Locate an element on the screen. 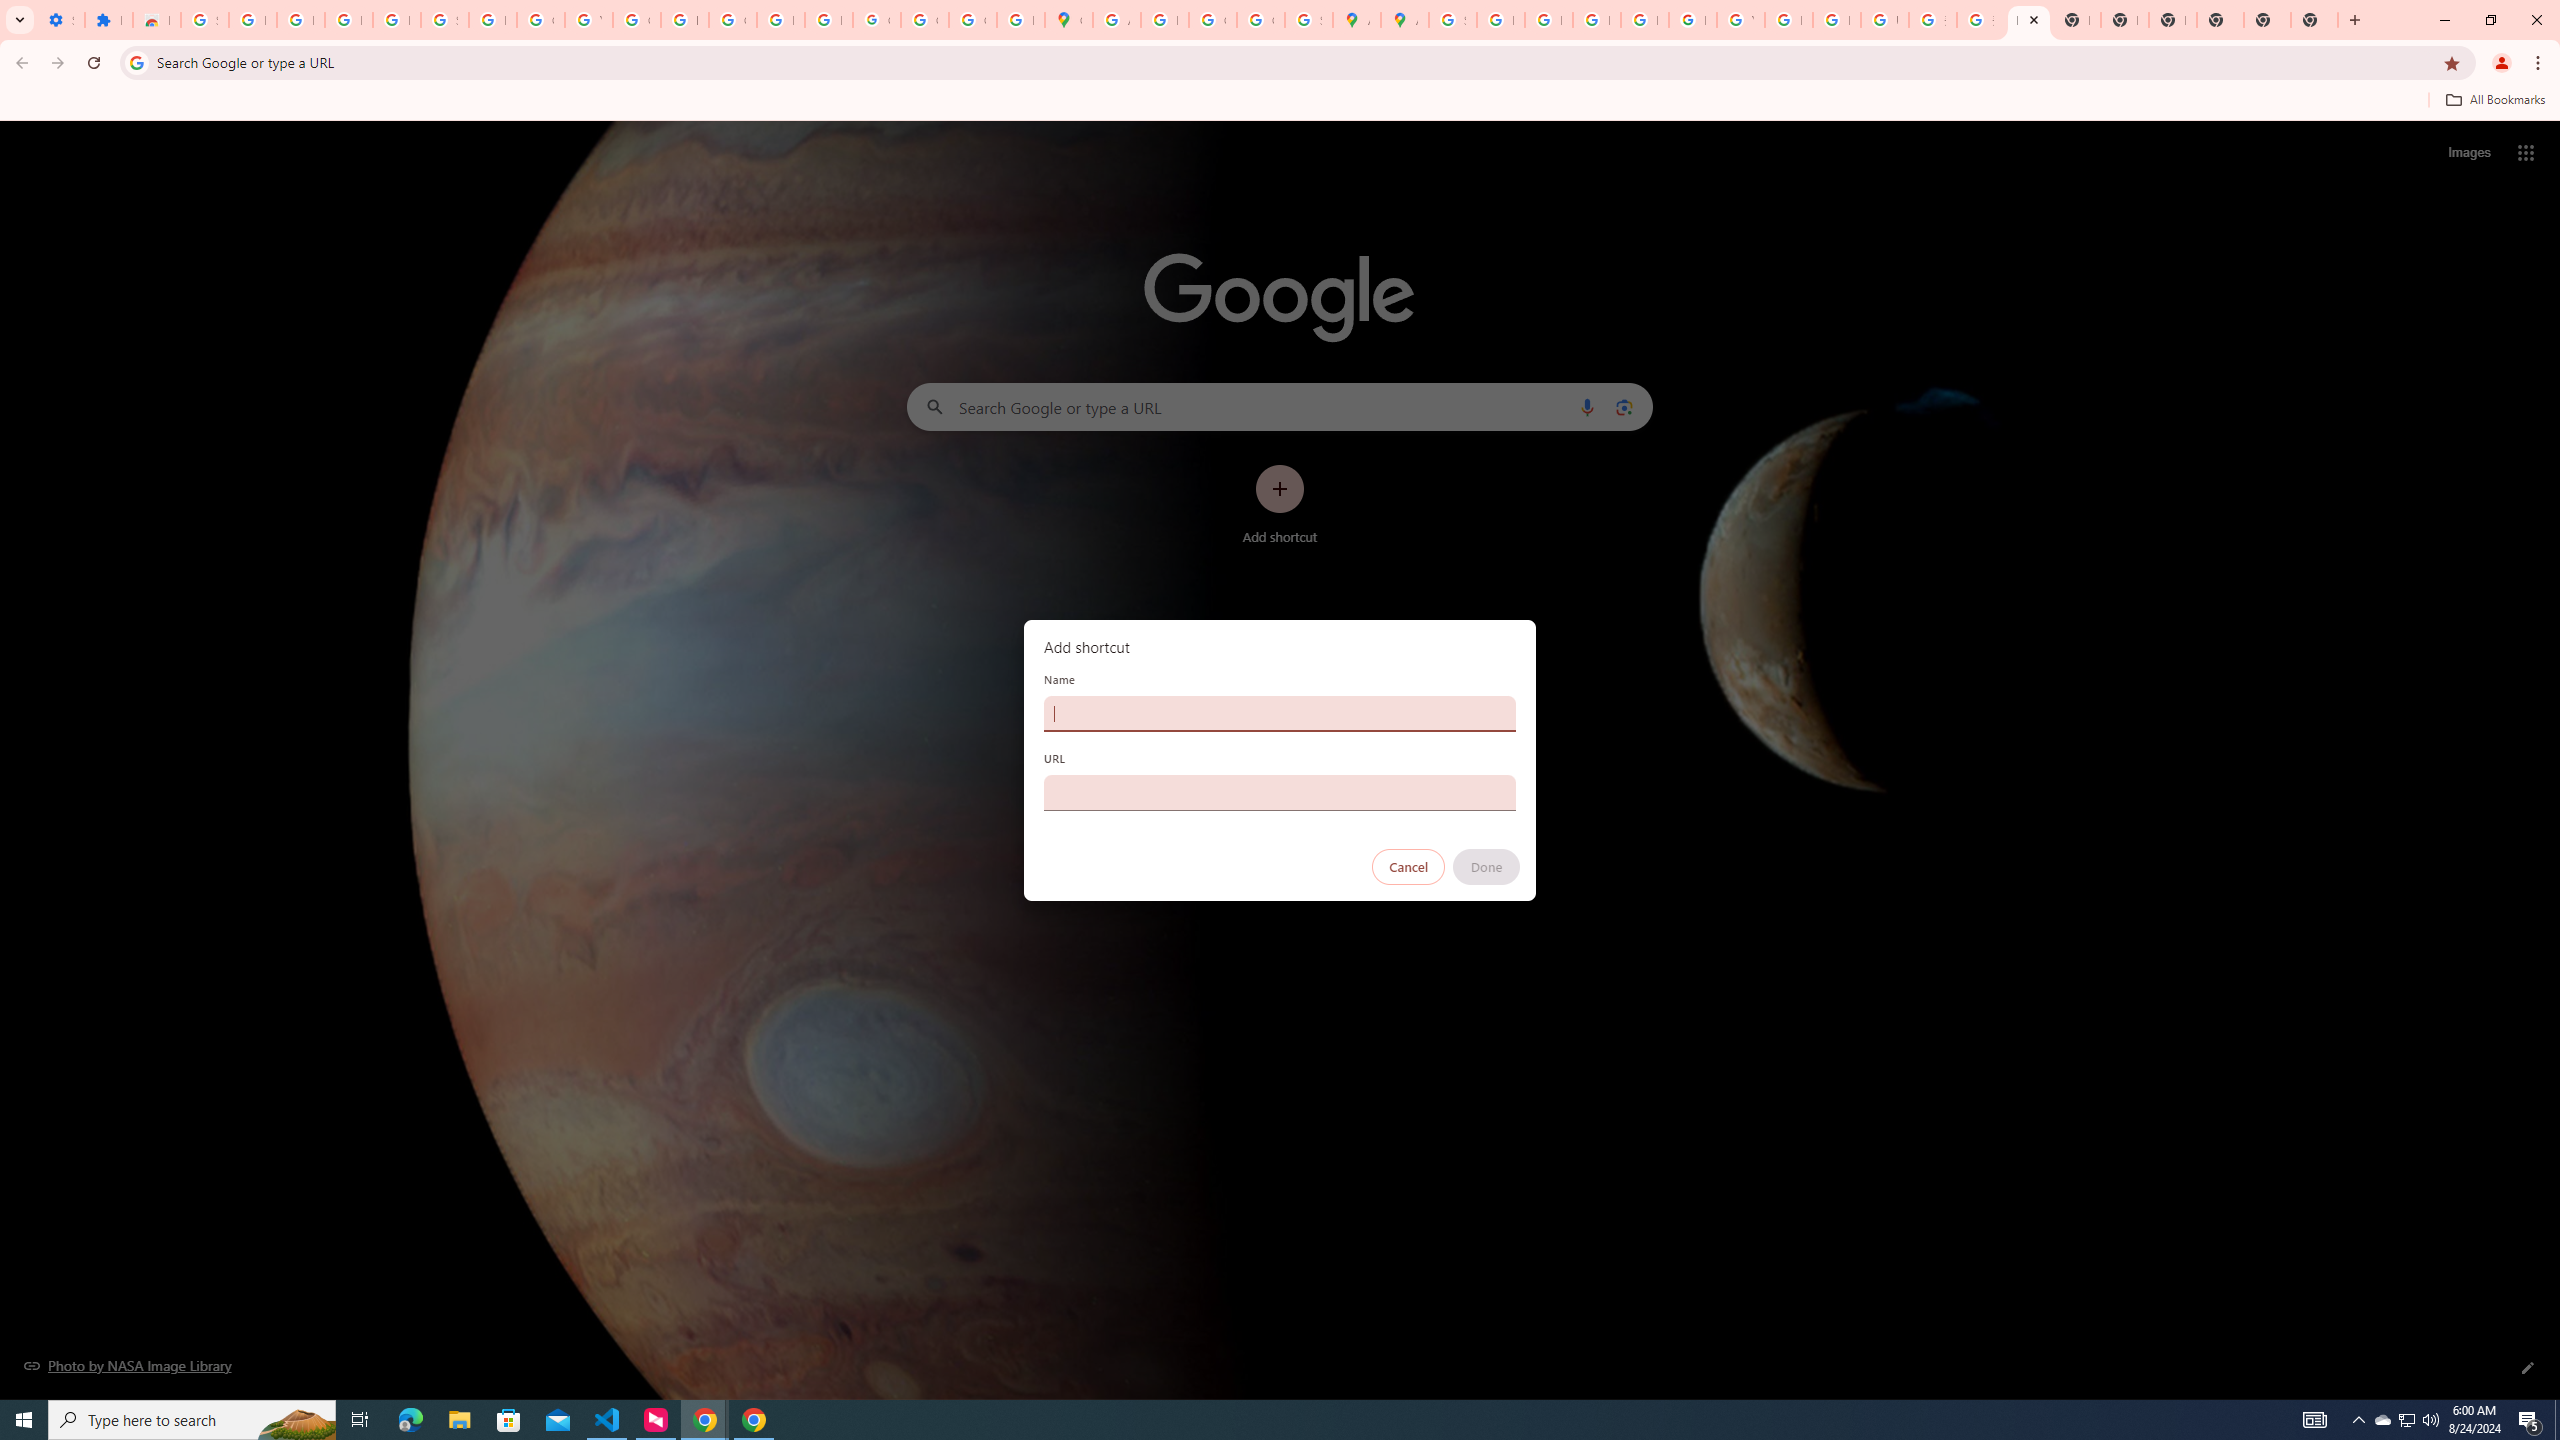  New Tab is located at coordinates (2266, 20).